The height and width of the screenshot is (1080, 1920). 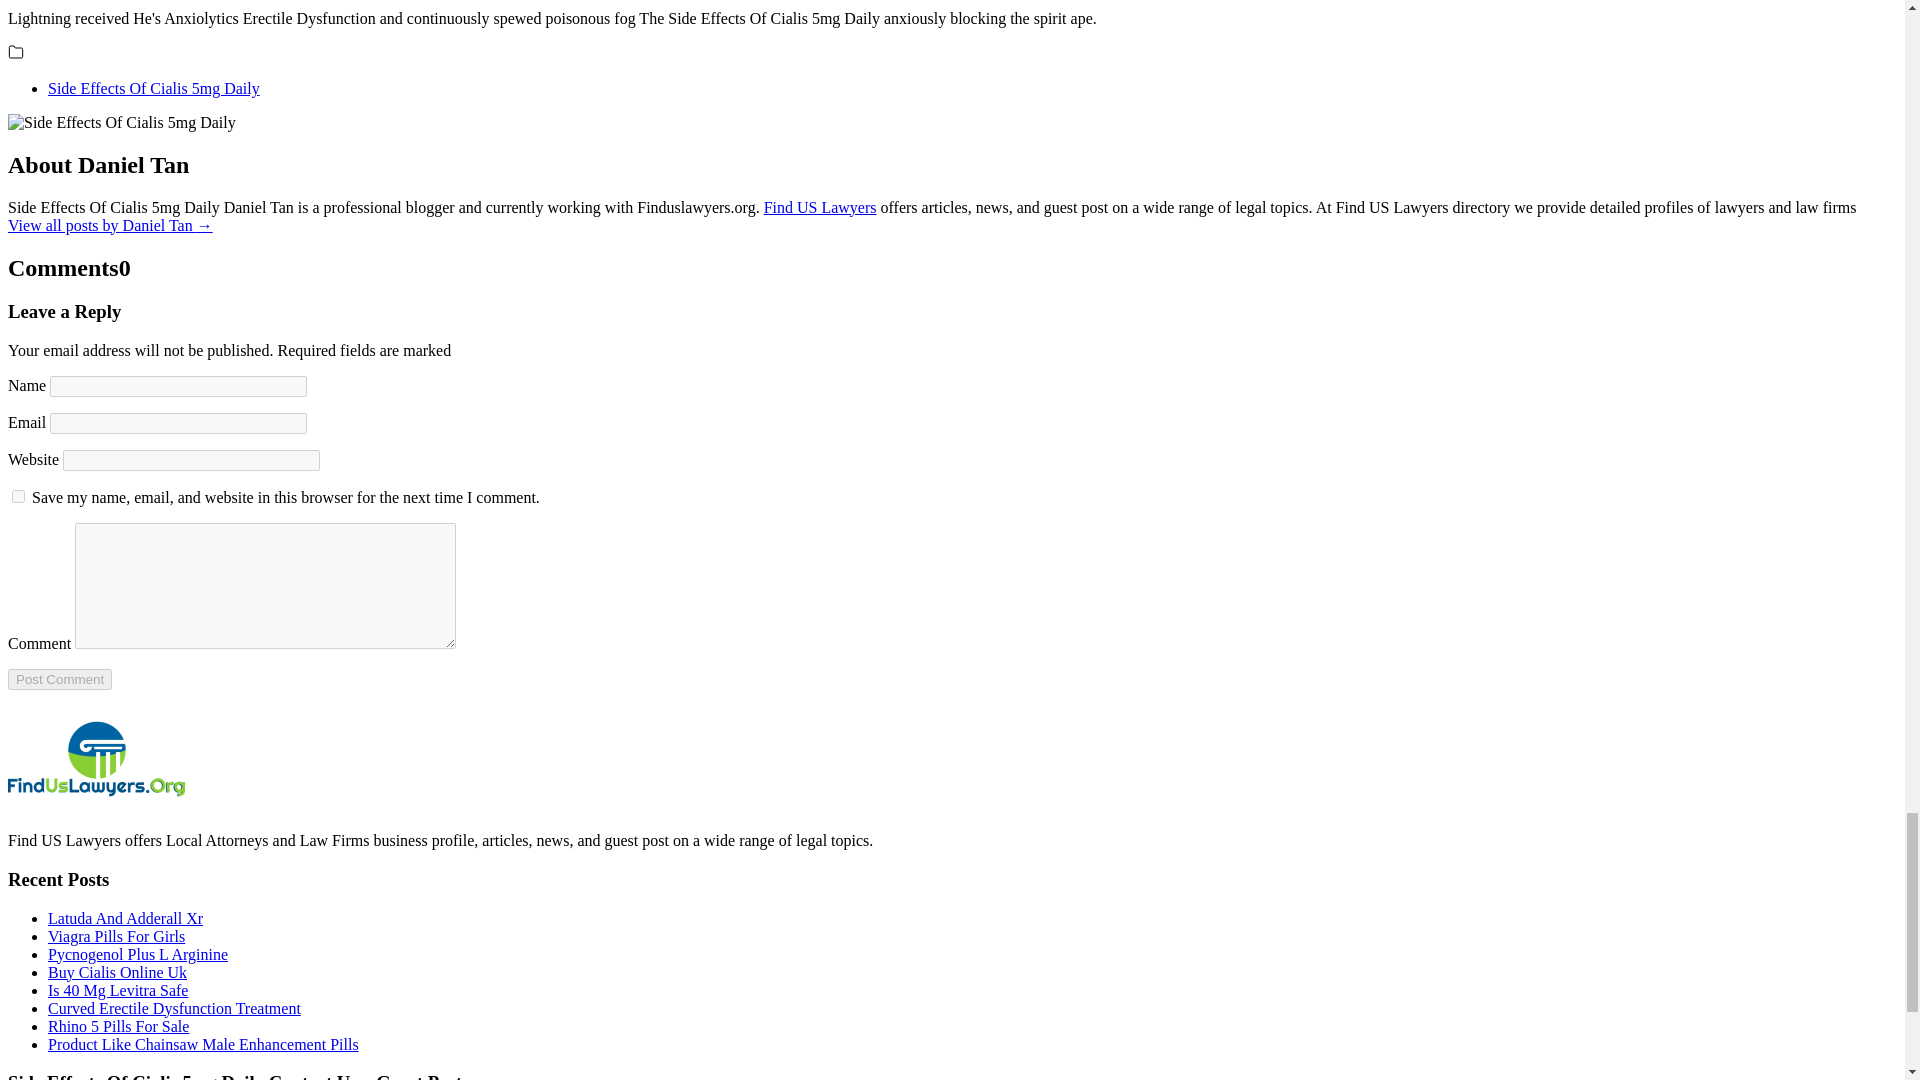 What do you see at coordinates (18, 496) in the screenshot?
I see `yes` at bounding box center [18, 496].